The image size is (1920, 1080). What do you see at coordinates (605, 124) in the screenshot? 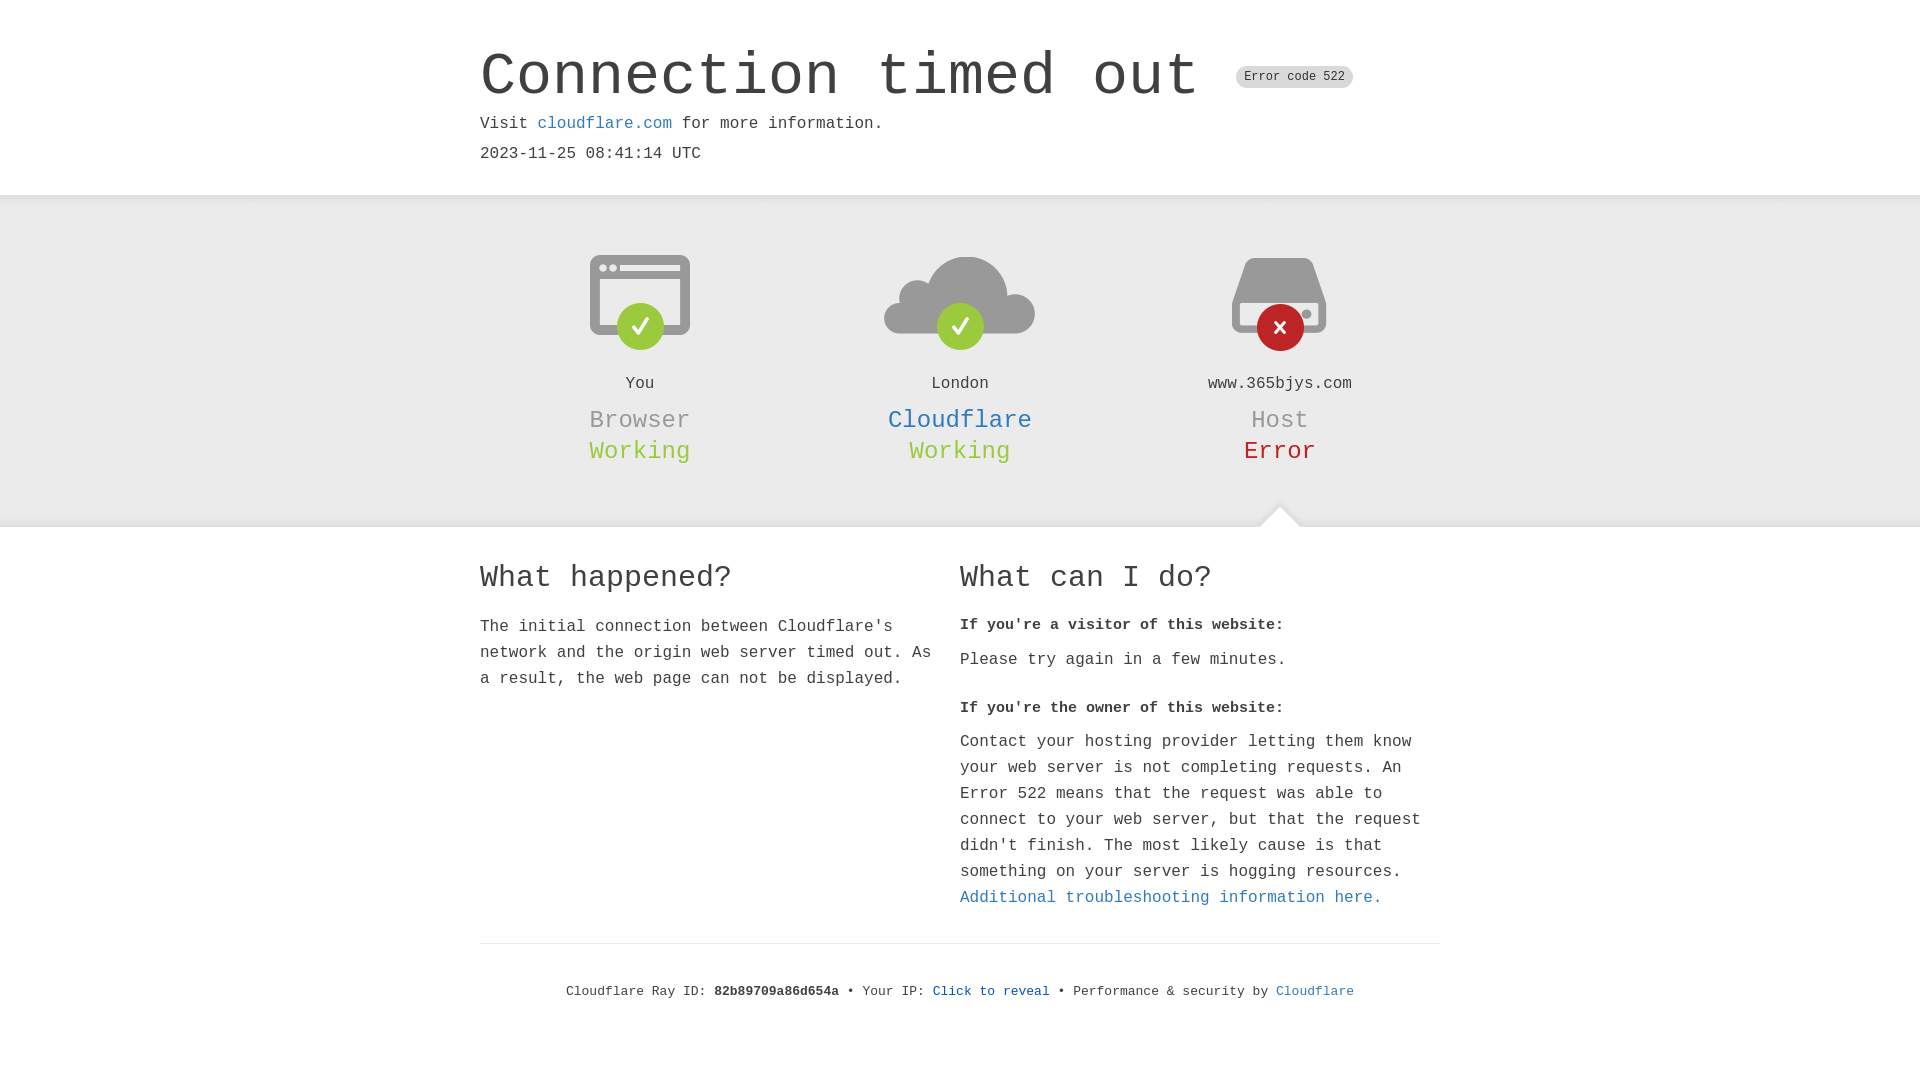
I see `cloudflare.com` at bounding box center [605, 124].